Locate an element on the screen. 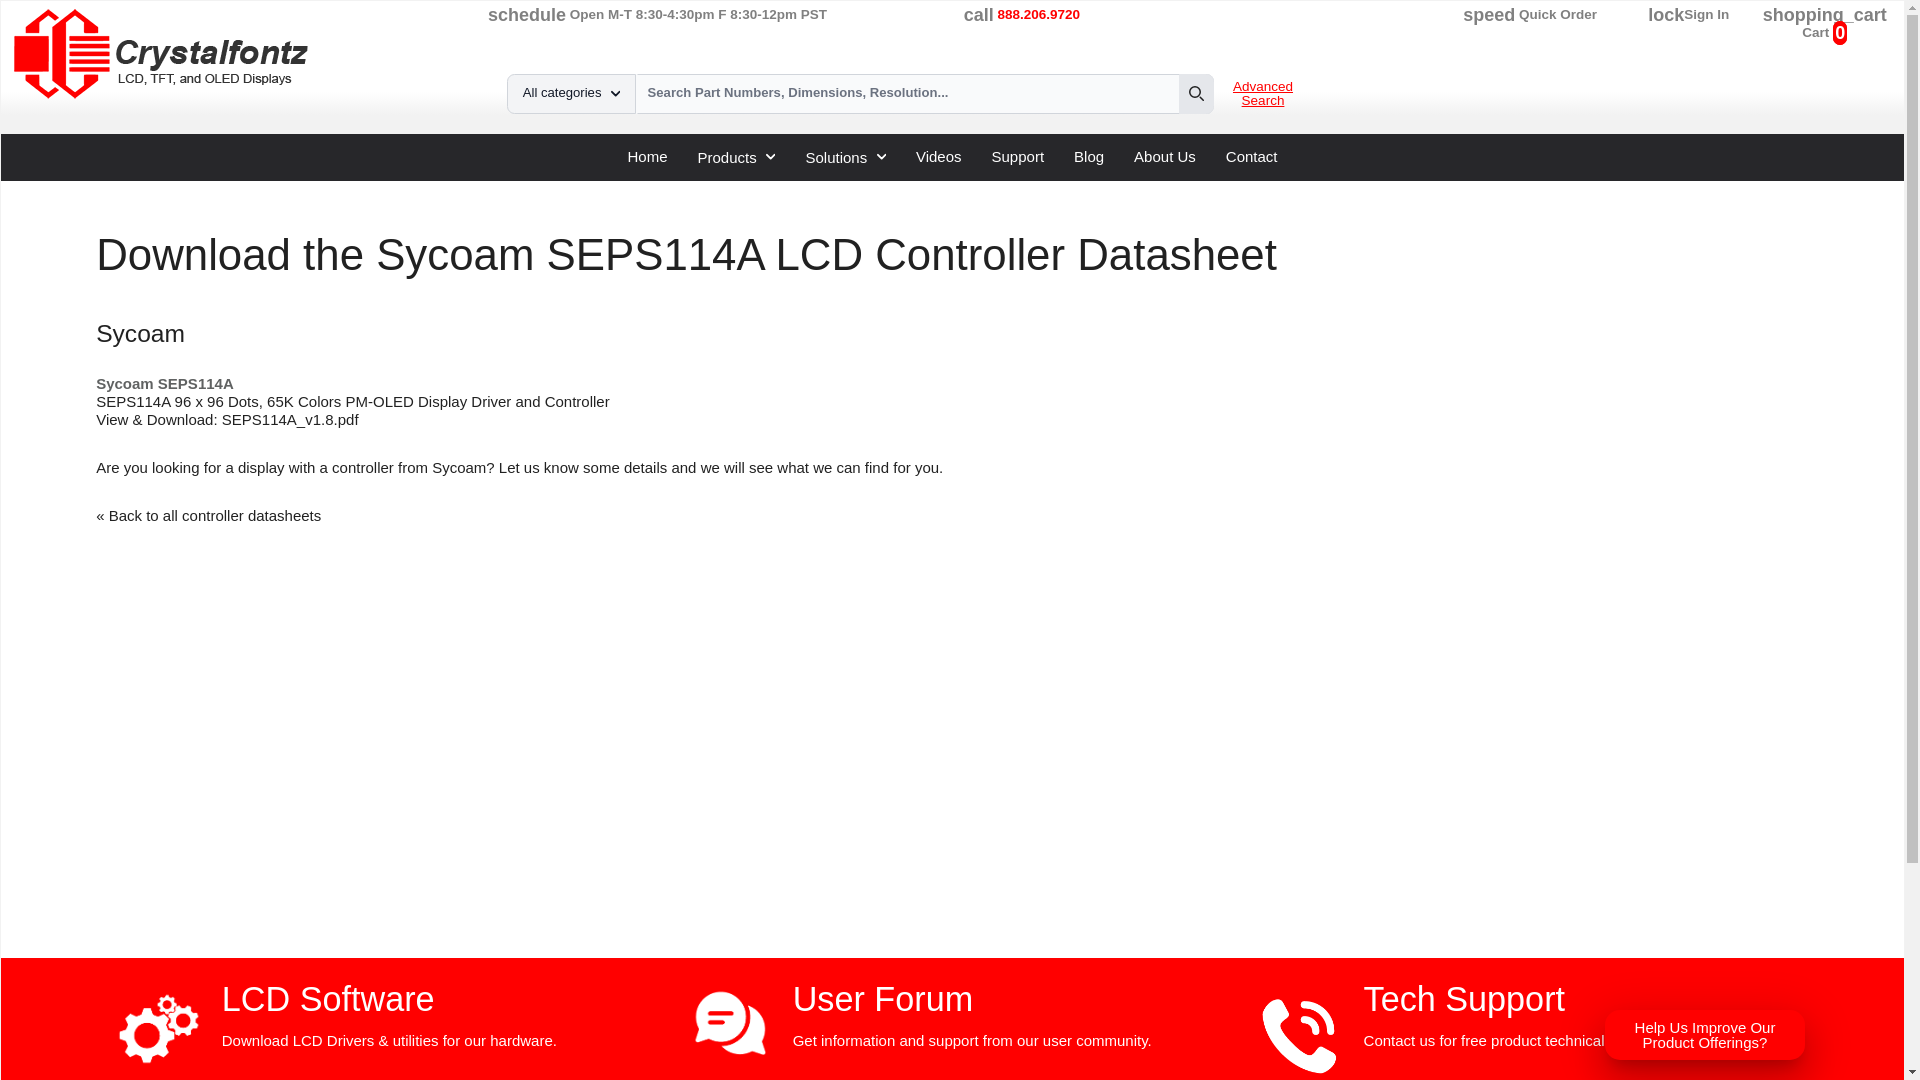  Home is located at coordinates (646, 155).